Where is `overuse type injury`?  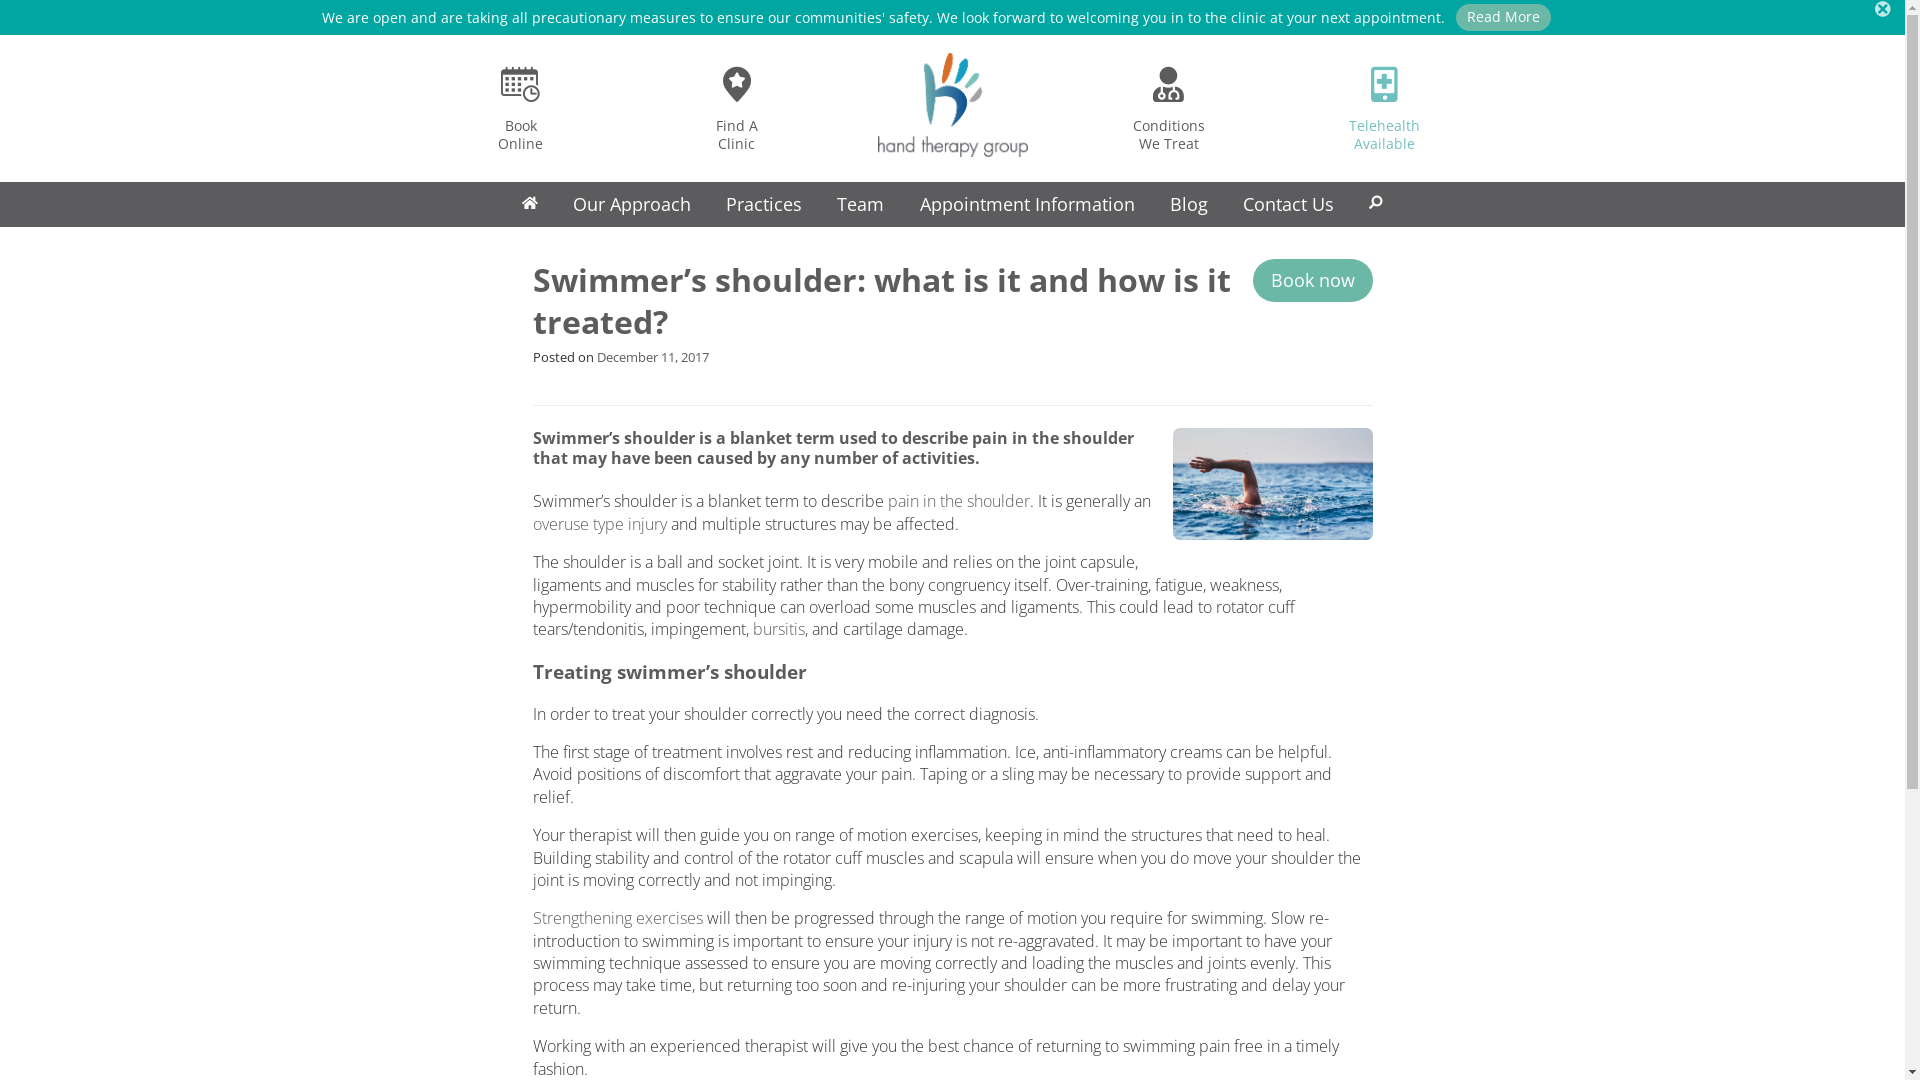 overuse type injury is located at coordinates (599, 524).